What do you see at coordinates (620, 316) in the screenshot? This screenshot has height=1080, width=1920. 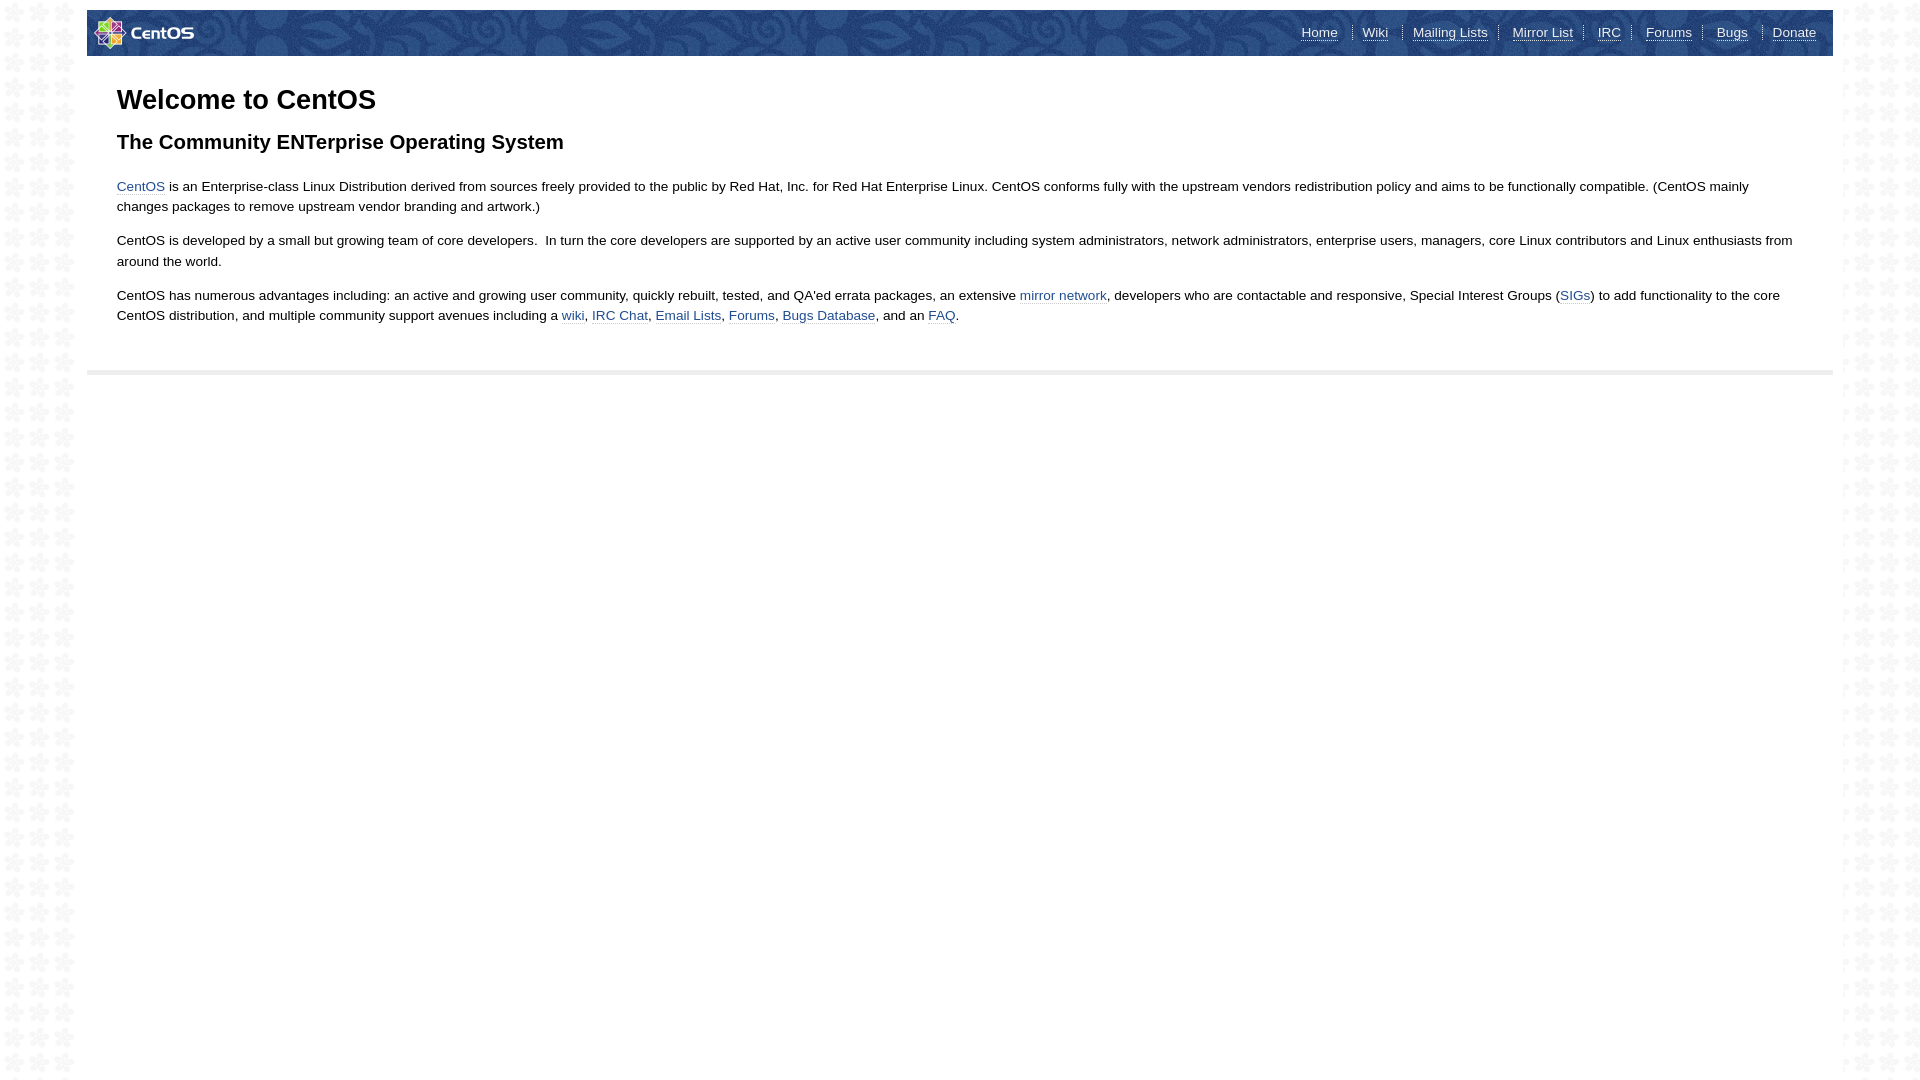 I see `IRC Chat` at bounding box center [620, 316].